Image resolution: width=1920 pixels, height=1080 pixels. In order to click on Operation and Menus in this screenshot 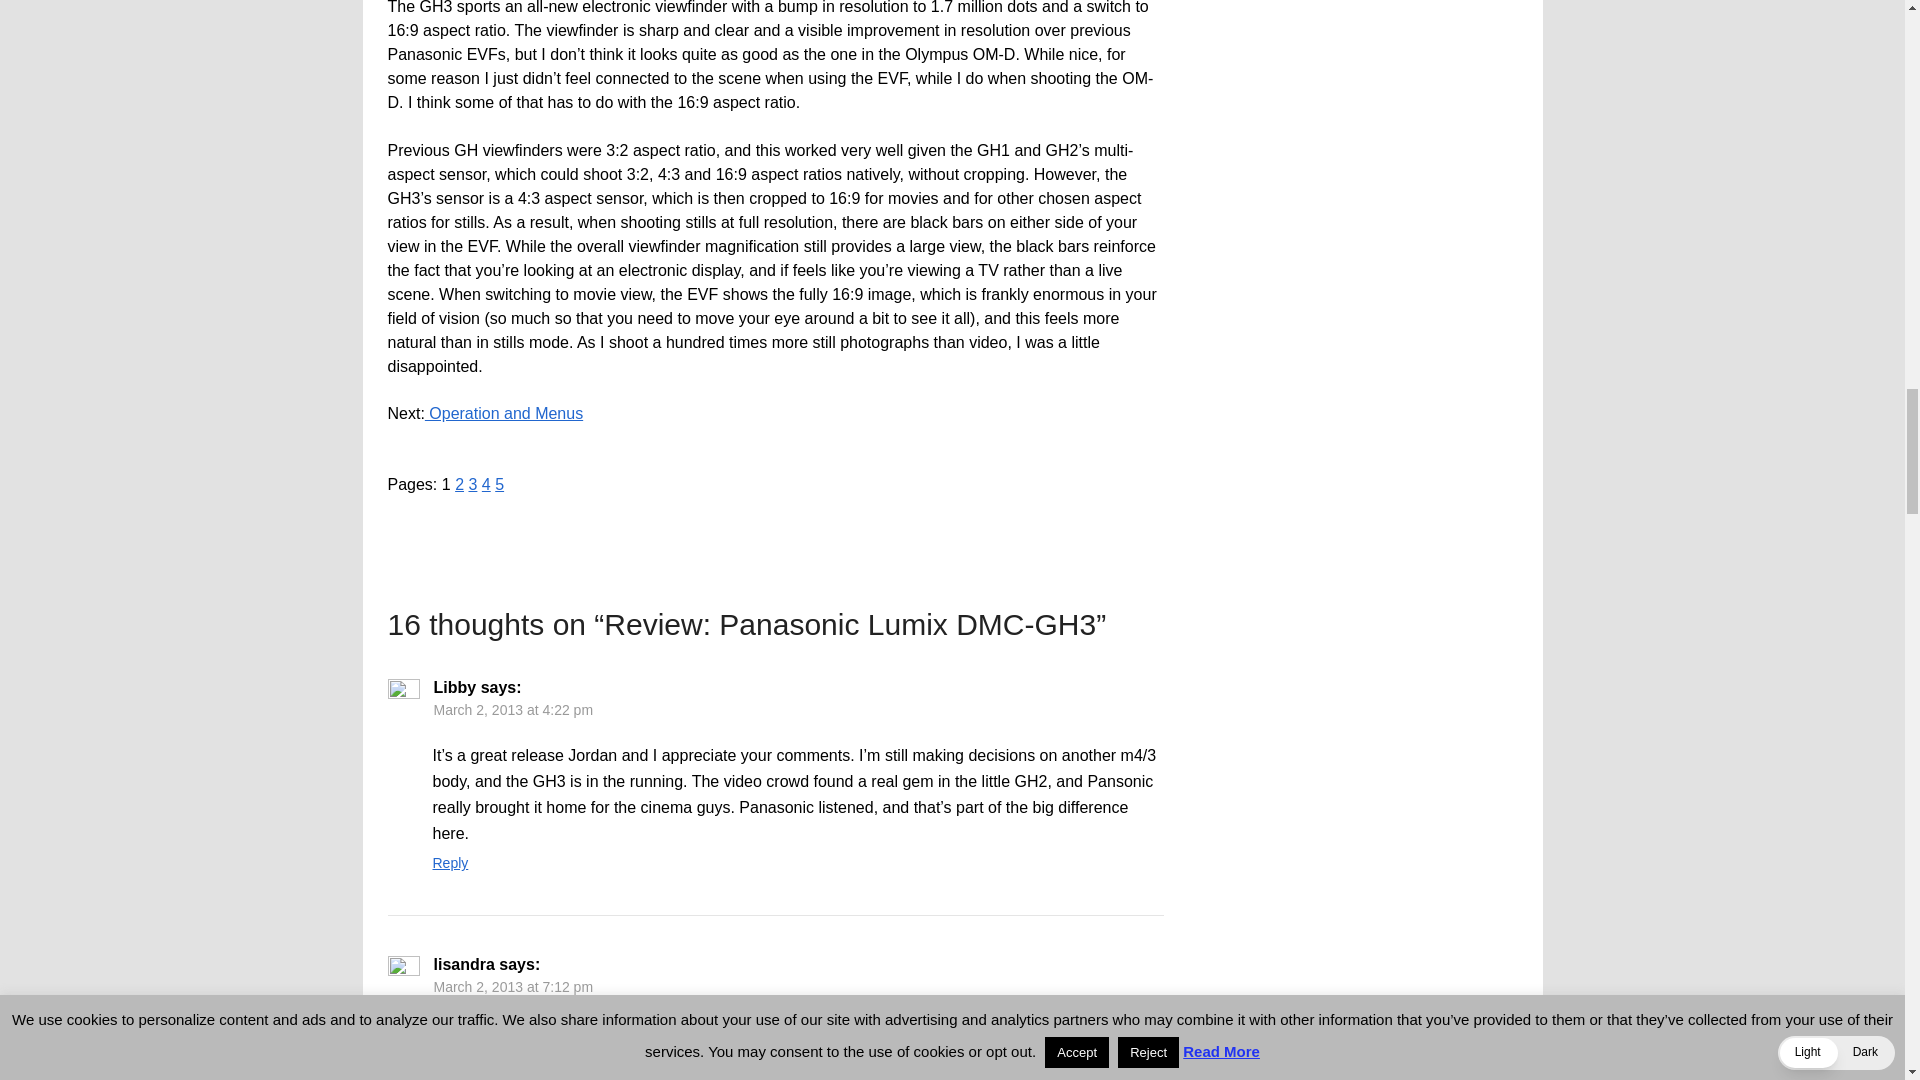, I will do `click(504, 414)`.